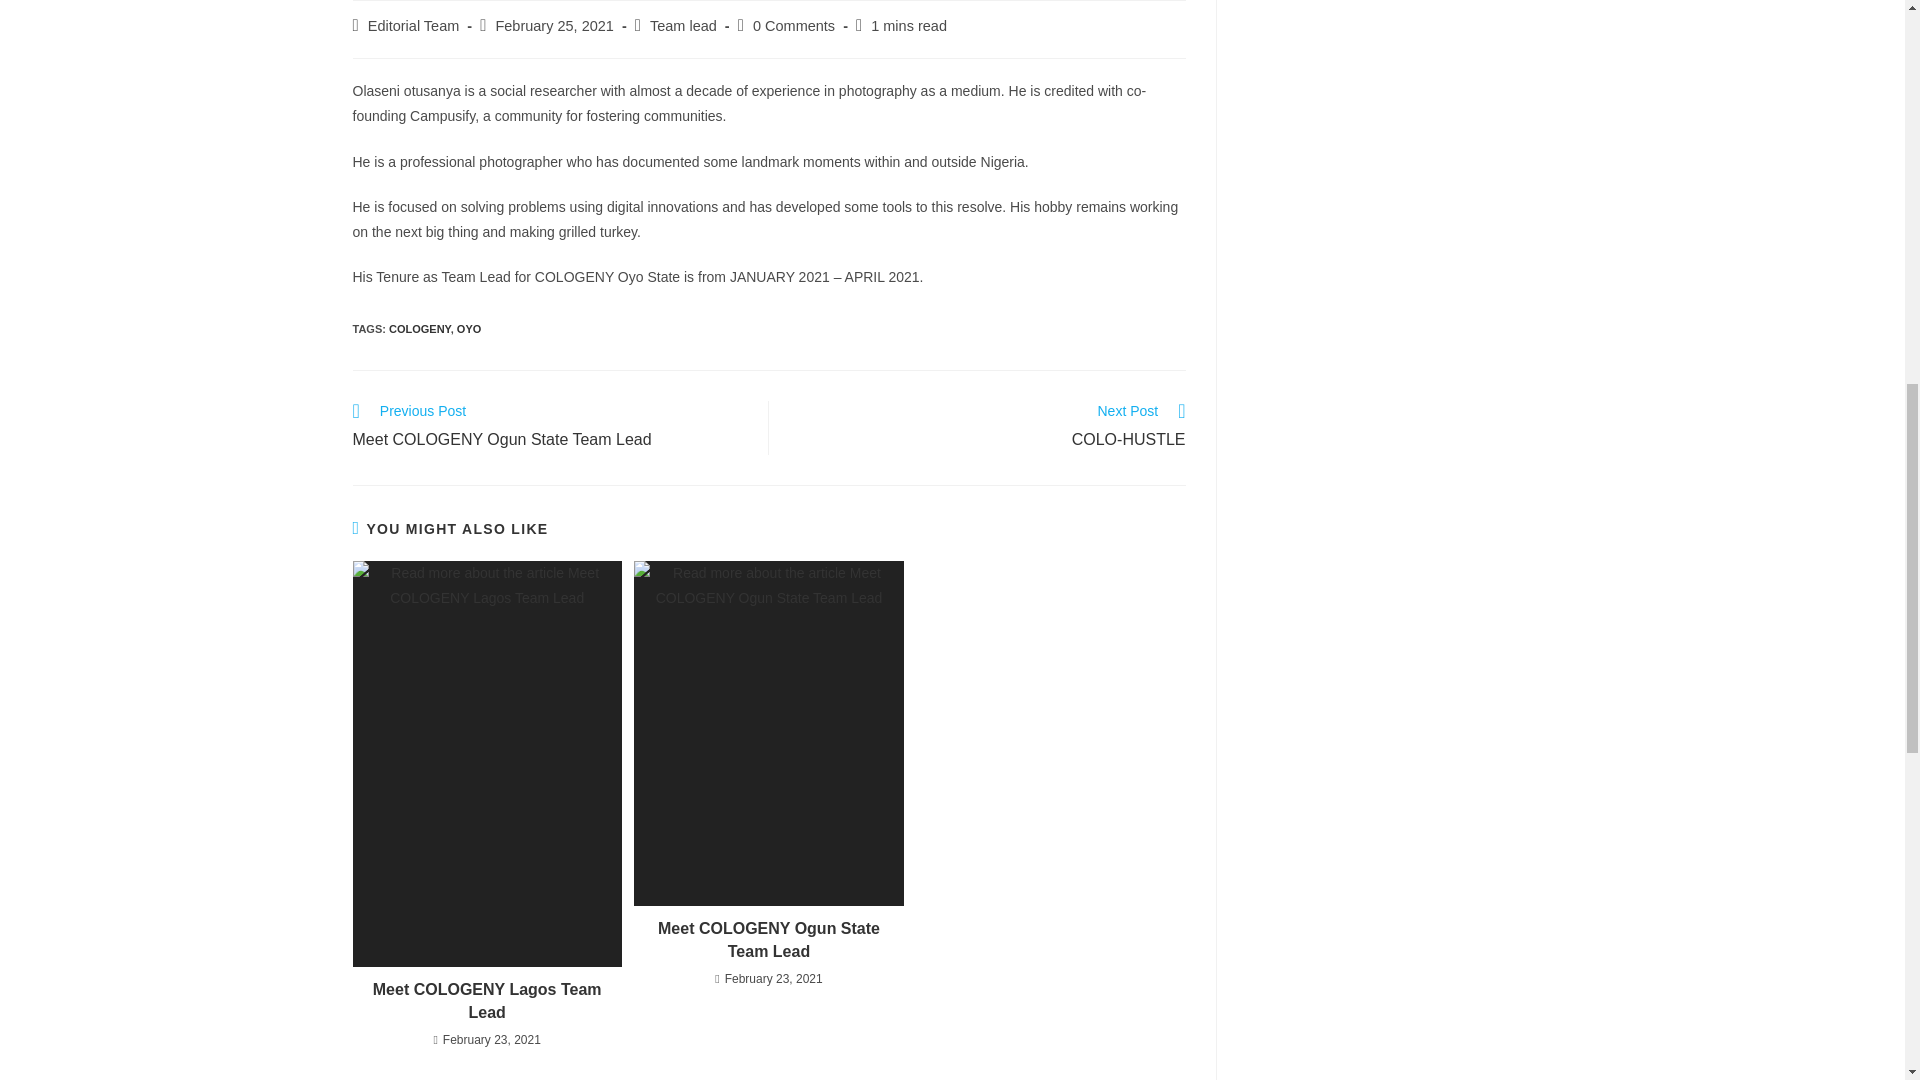 Image resolution: width=1920 pixels, height=1080 pixels. What do you see at coordinates (414, 26) in the screenshot?
I see `Editorial Team` at bounding box center [414, 26].